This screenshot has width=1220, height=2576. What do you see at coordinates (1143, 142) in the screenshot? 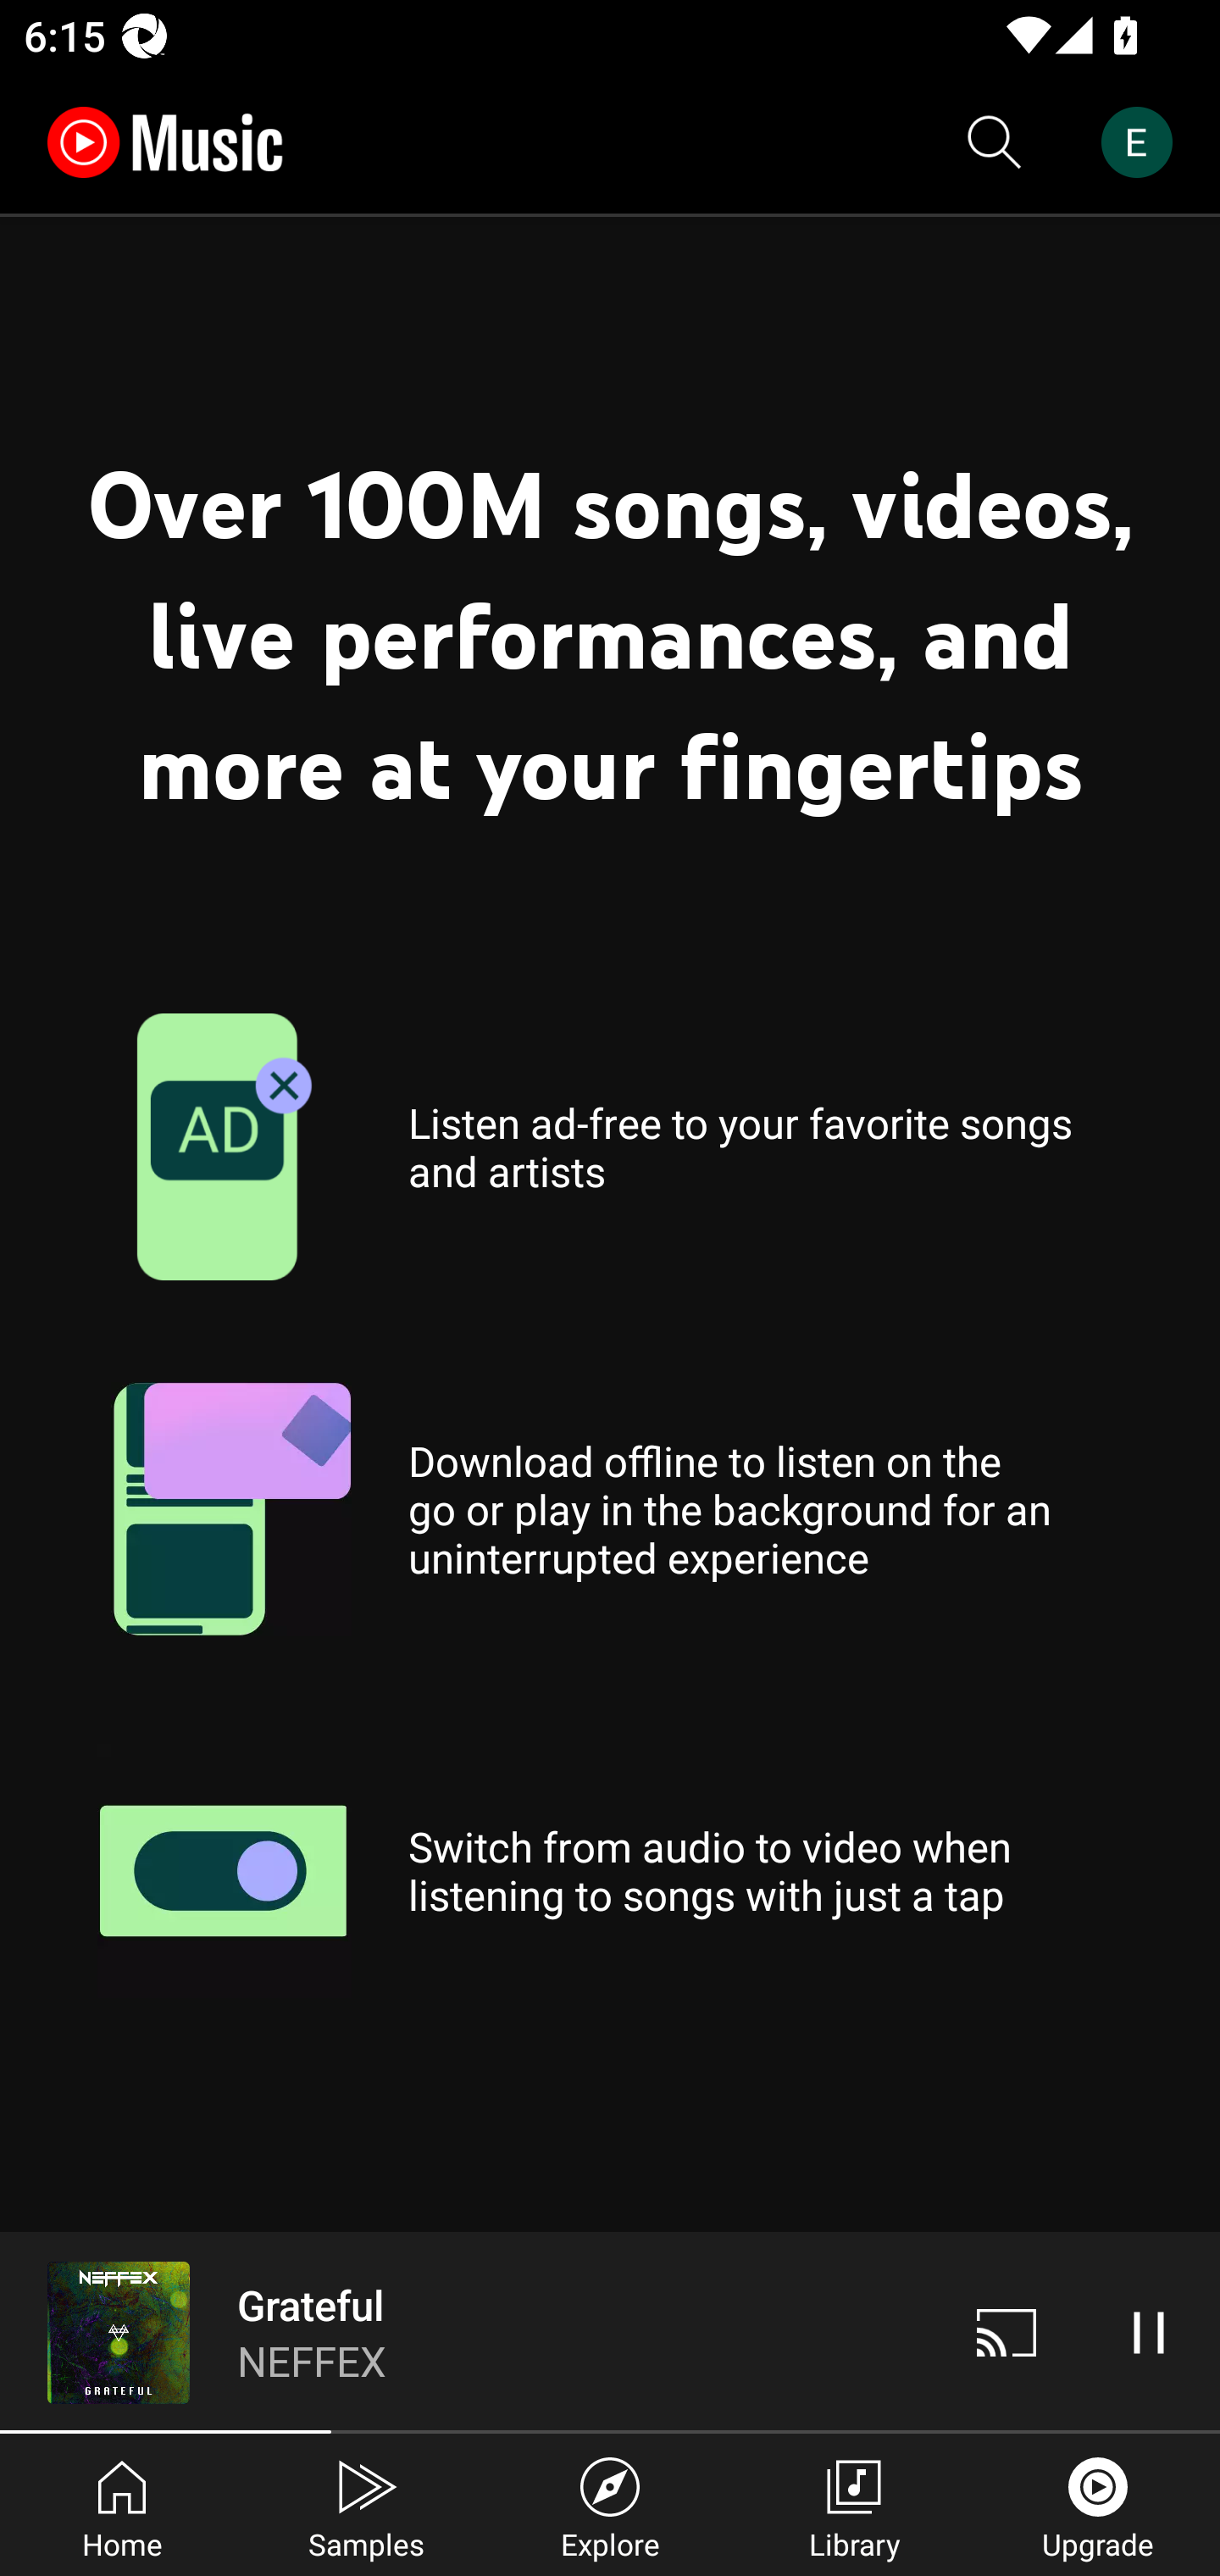
I see `Account` at bounding box center [1143, 142].